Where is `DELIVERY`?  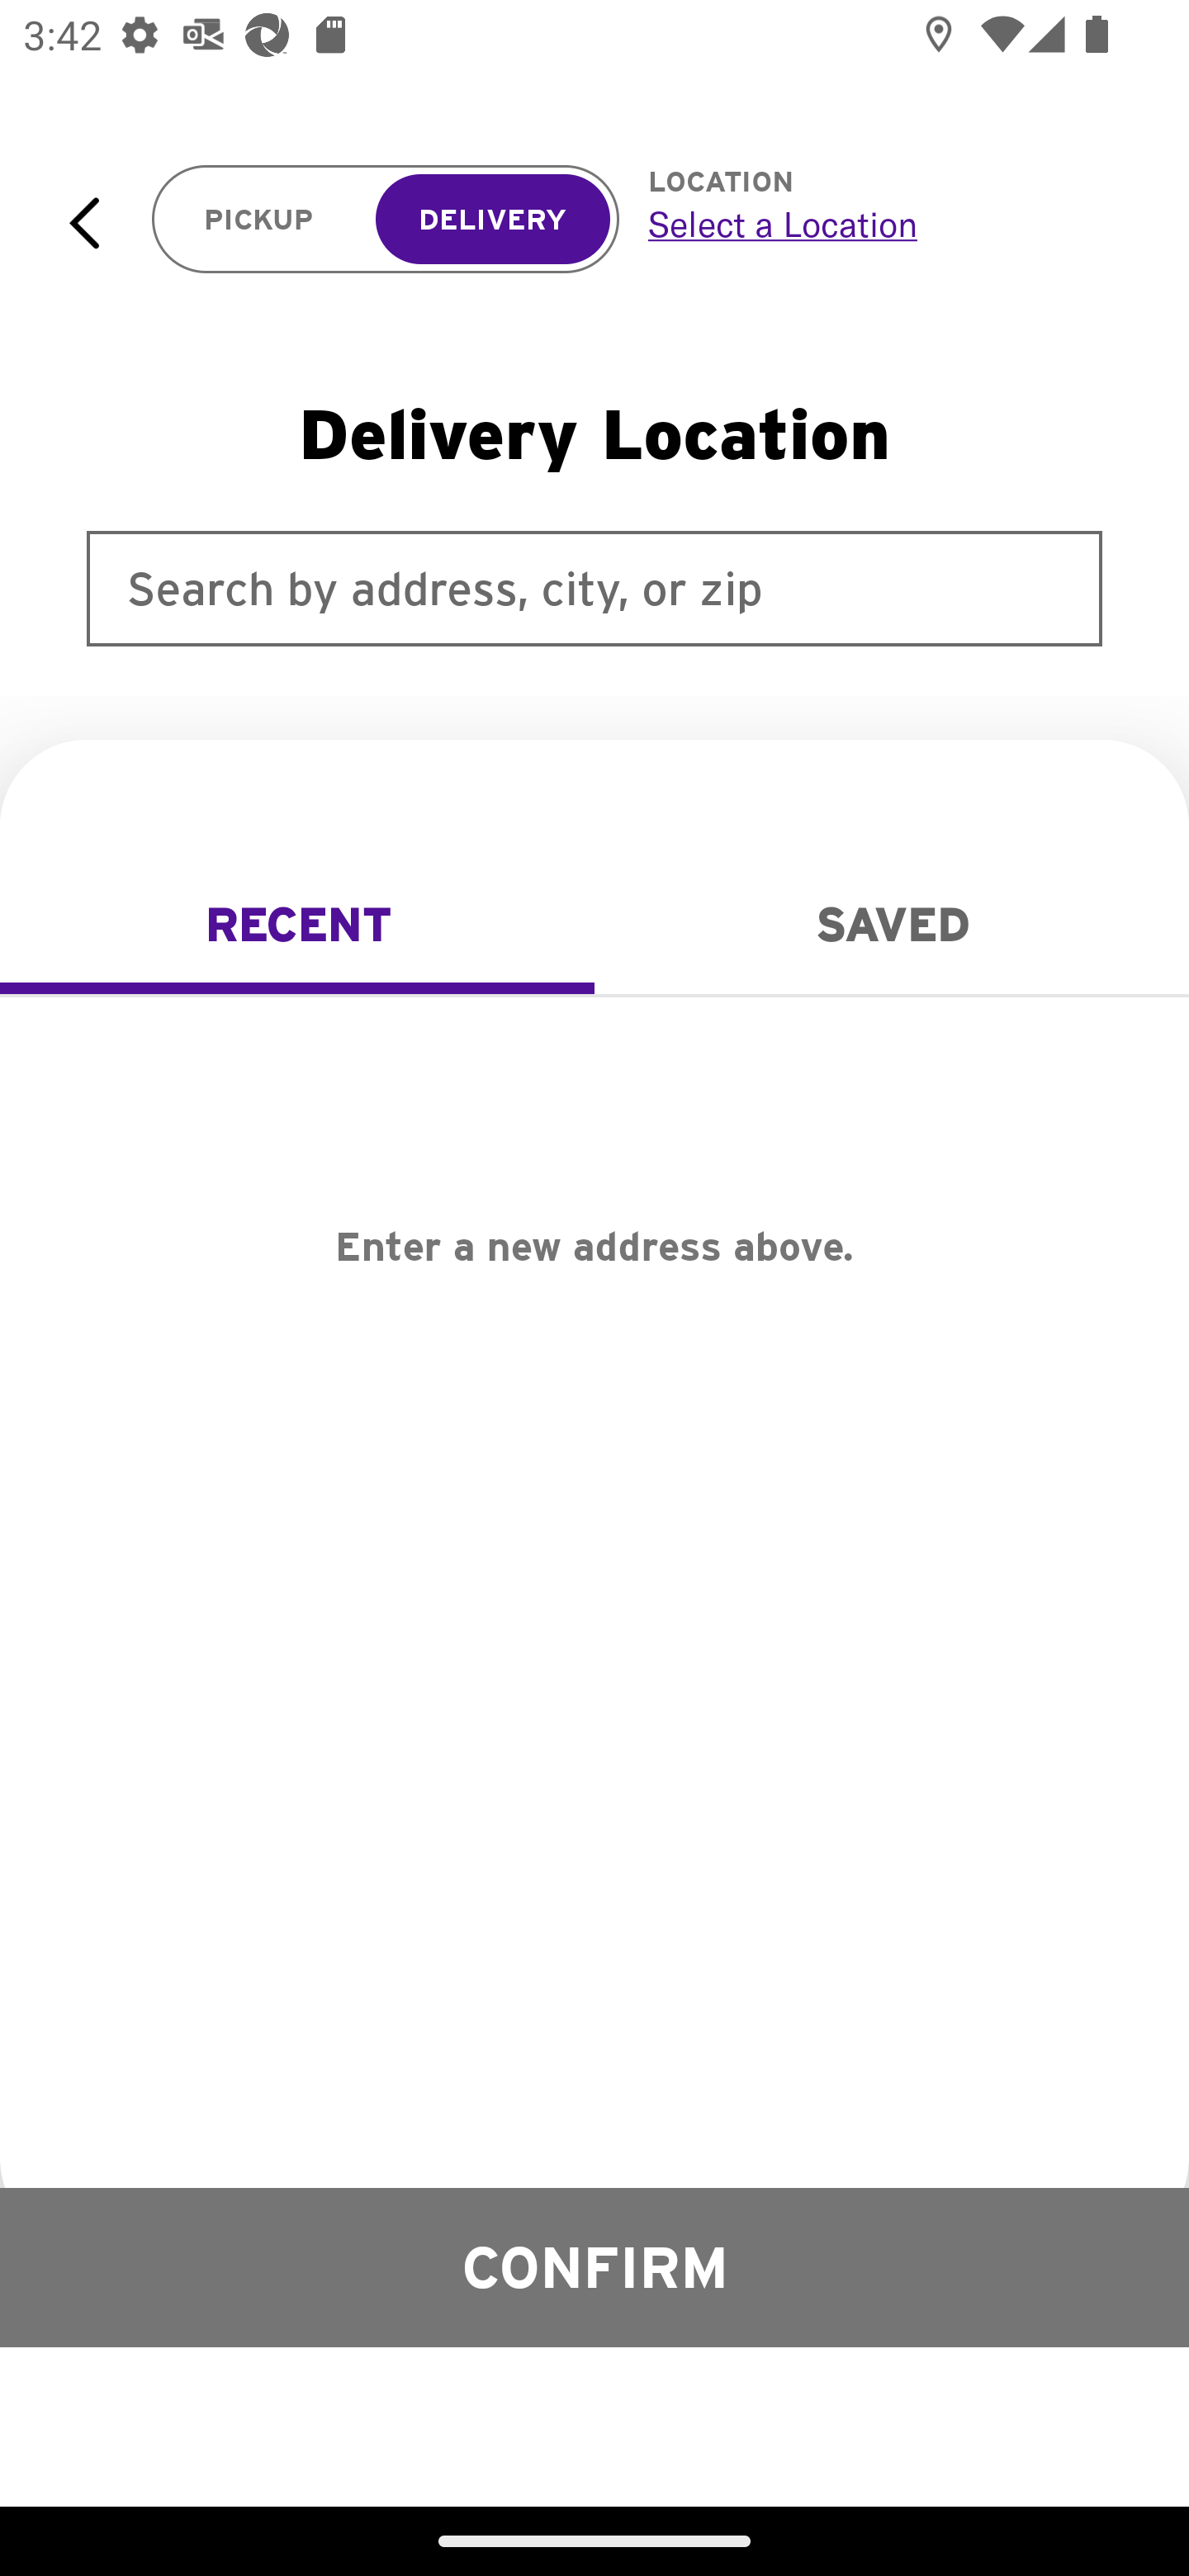 DELIVERY is located at coordinates (492, 220).